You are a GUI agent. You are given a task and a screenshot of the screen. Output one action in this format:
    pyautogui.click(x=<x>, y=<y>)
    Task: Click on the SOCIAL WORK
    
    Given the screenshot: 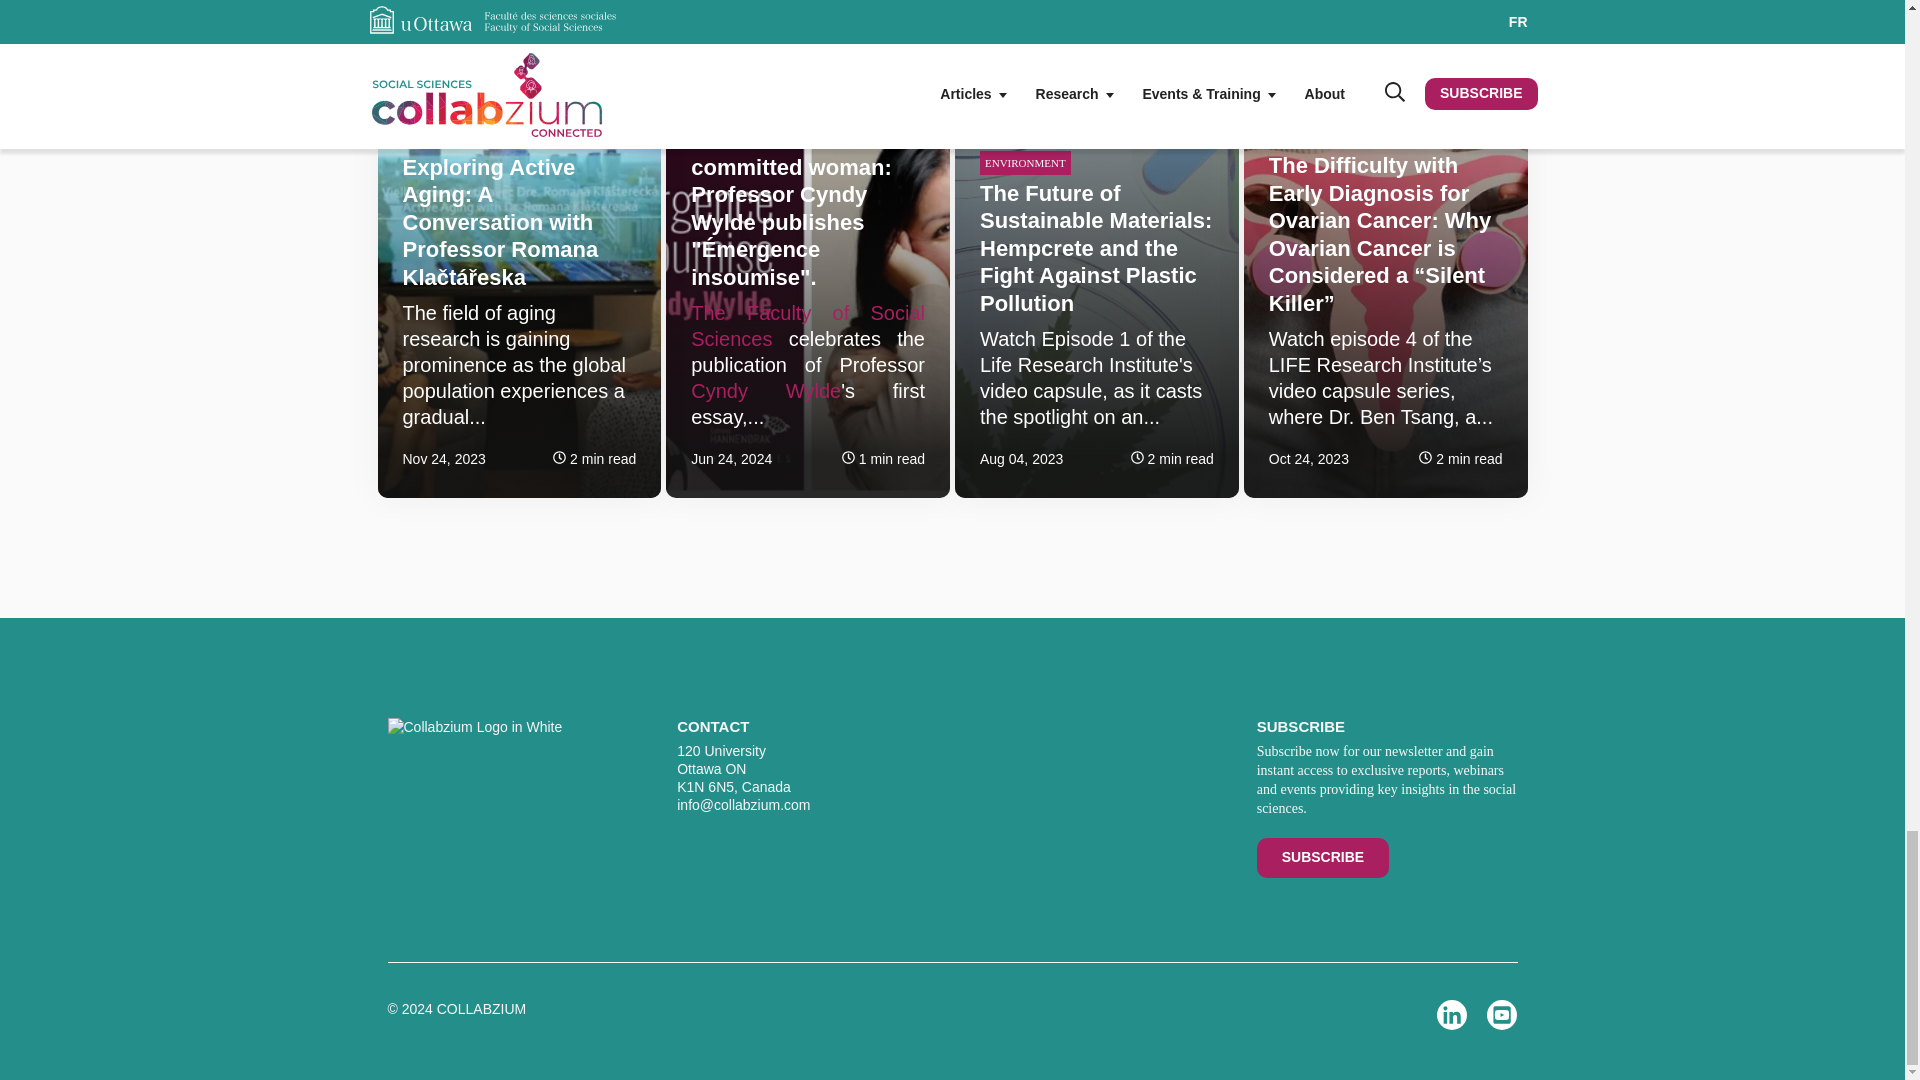 What is the action you would take?
    pyautogui.click(x=733, y=108)
    